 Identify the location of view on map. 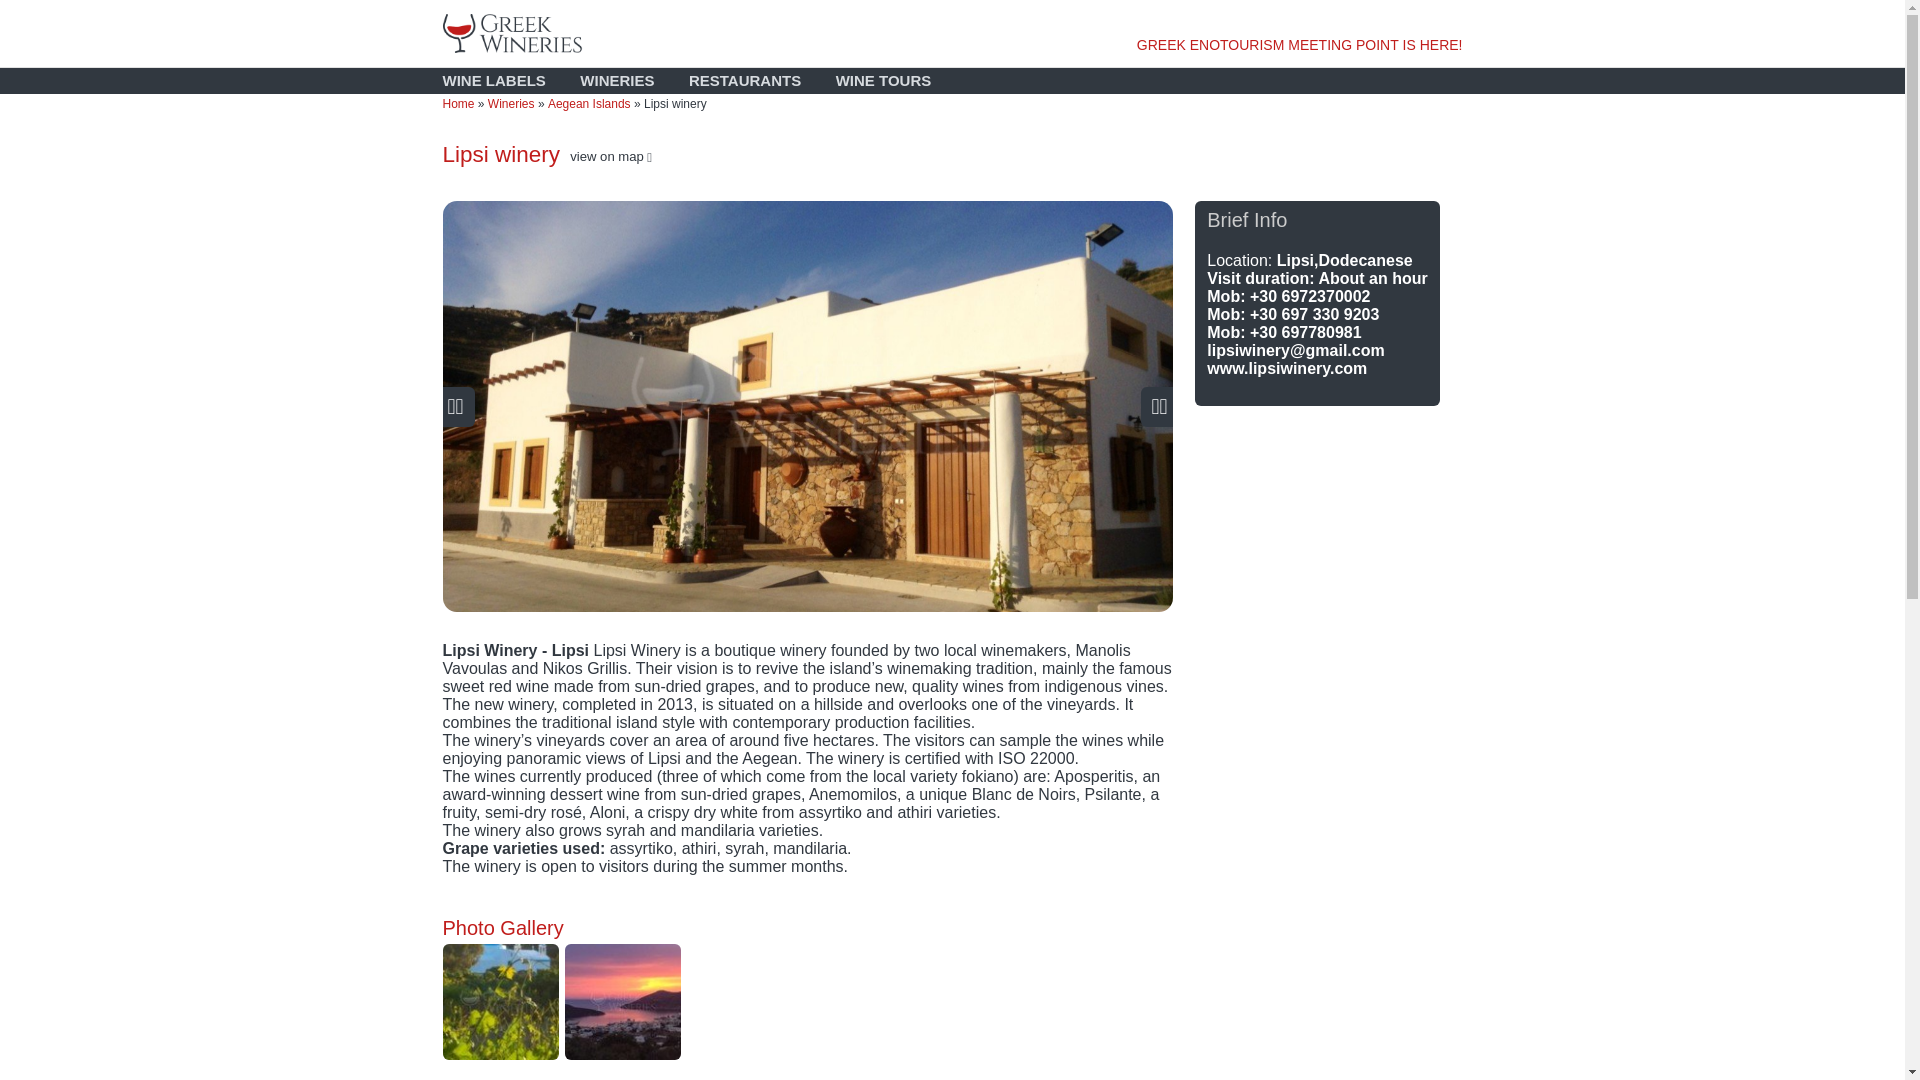
(611, 156).